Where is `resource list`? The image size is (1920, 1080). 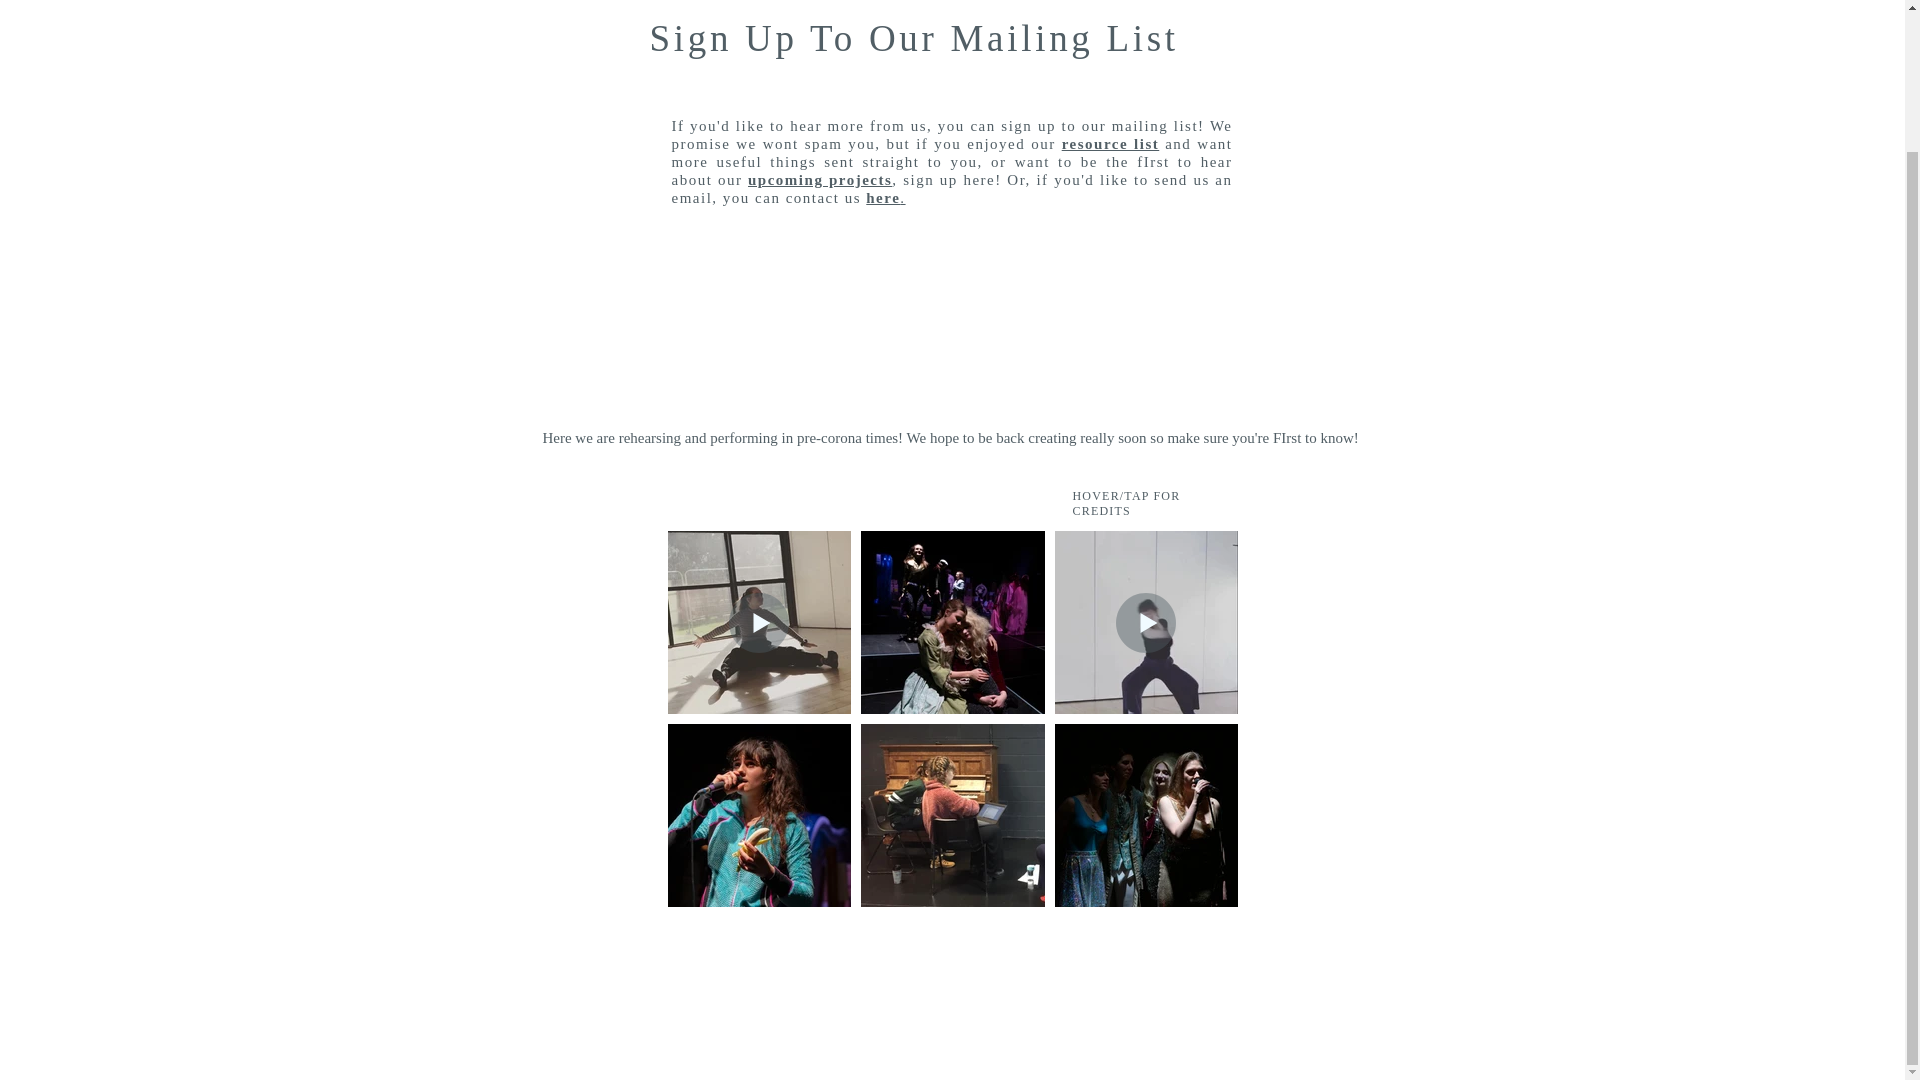 resource list is located at coordinates (1110, 144).